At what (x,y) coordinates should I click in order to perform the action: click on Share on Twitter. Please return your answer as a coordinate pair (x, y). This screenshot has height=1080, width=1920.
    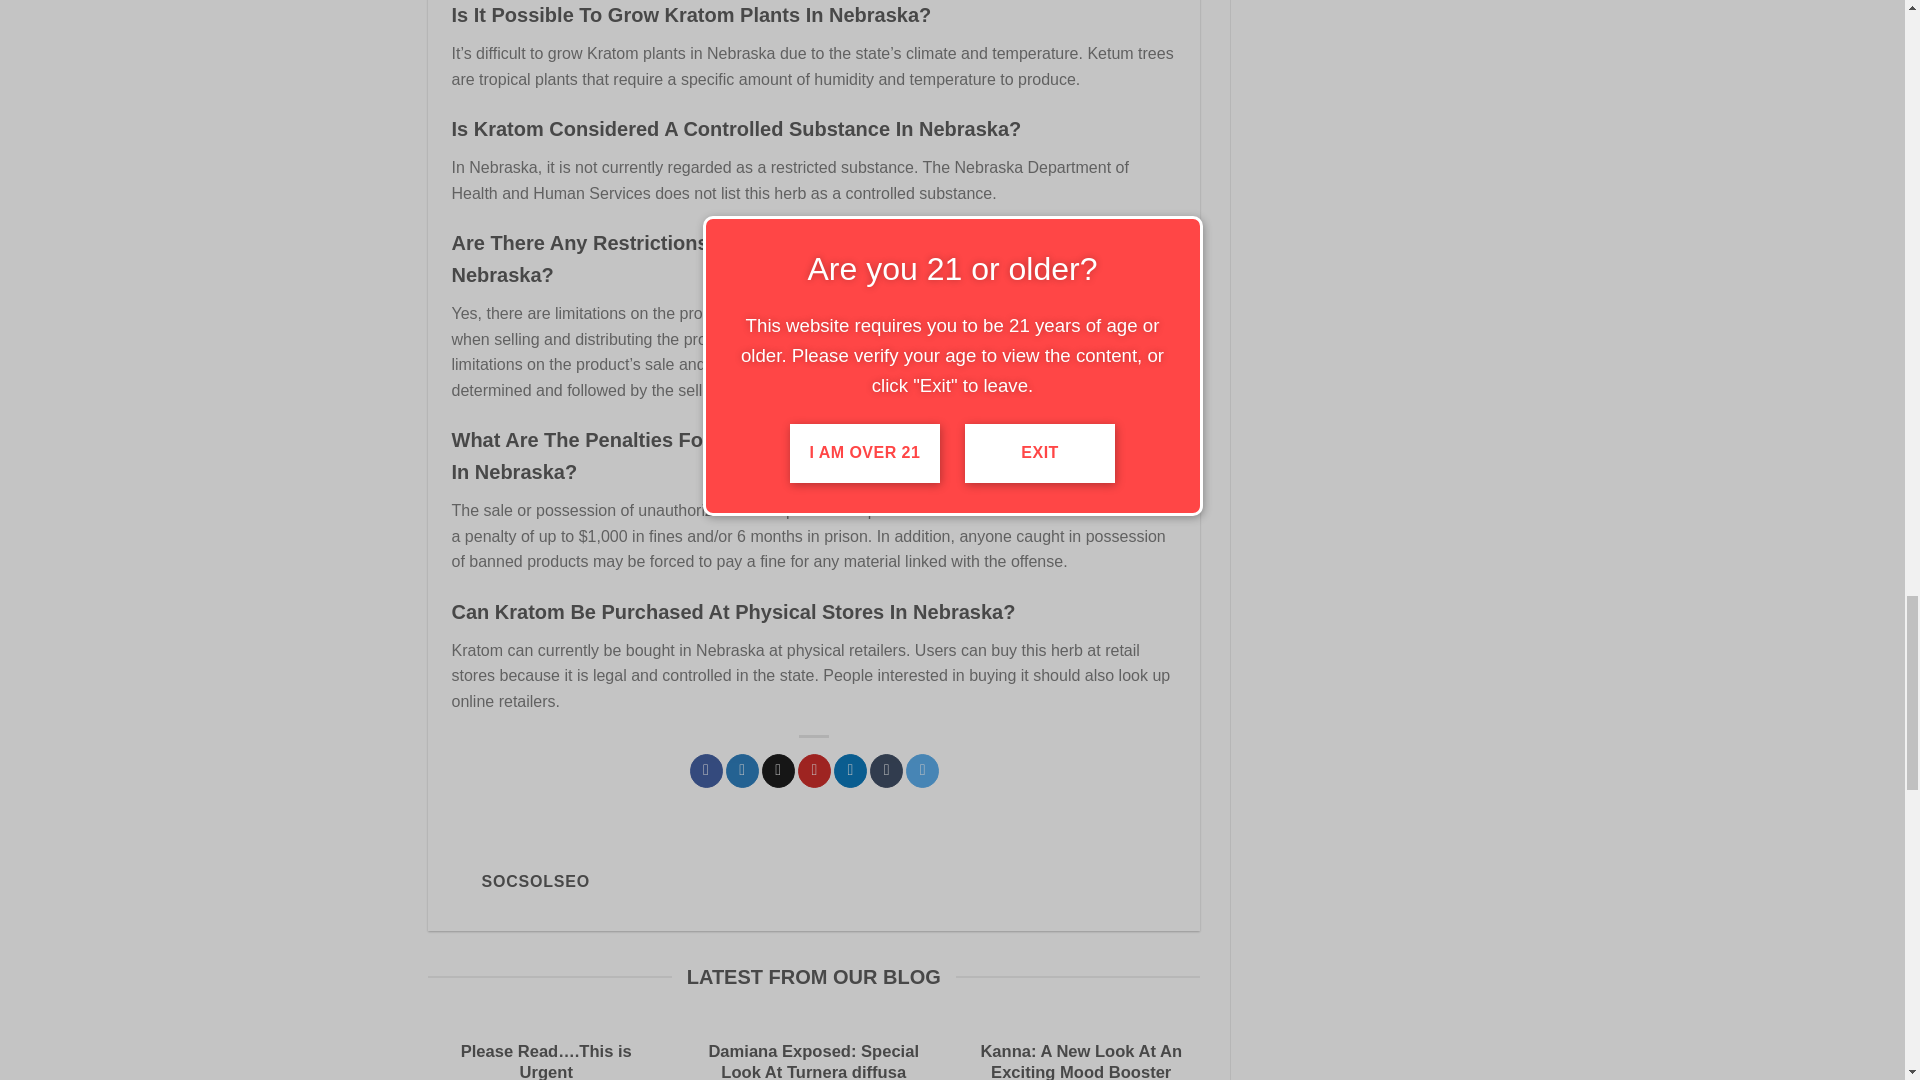
    Looking at the image, I should click on (742, 770).